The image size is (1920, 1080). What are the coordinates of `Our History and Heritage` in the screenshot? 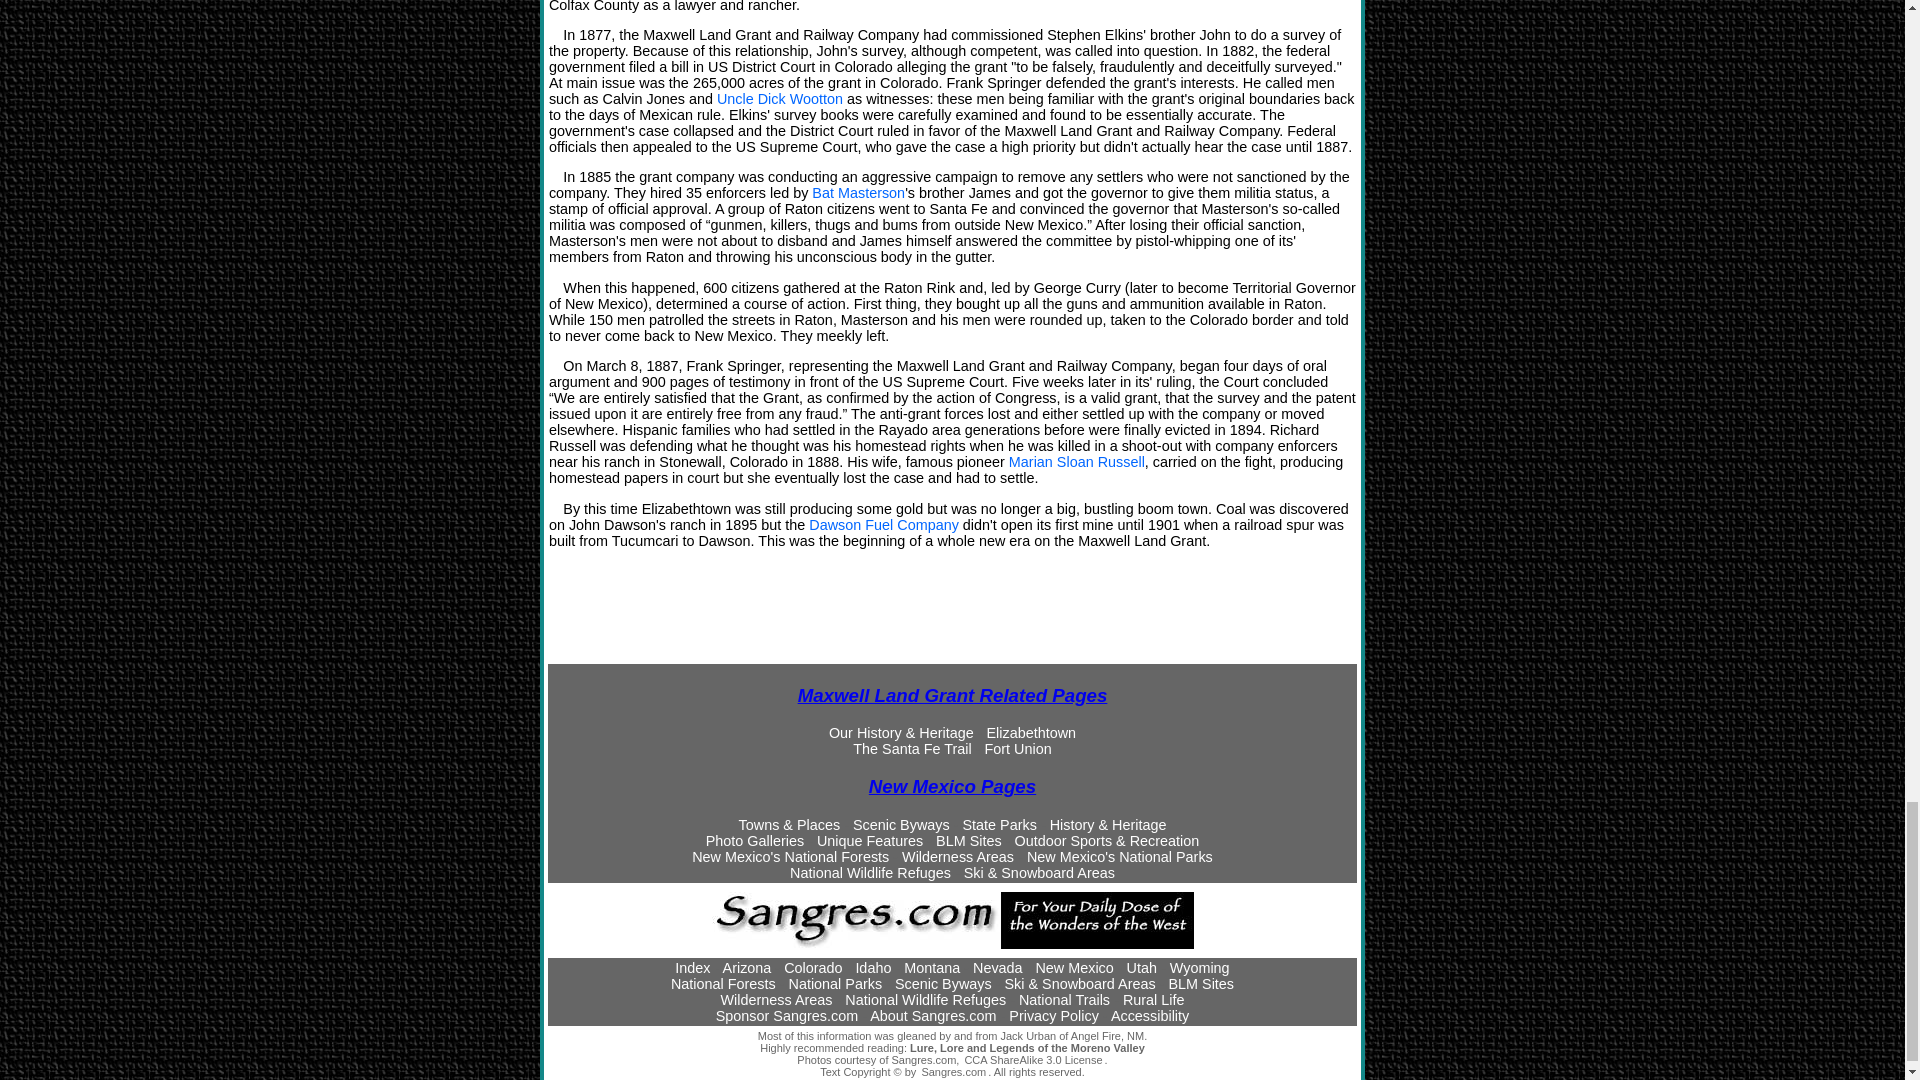 It's located at (901, 732).